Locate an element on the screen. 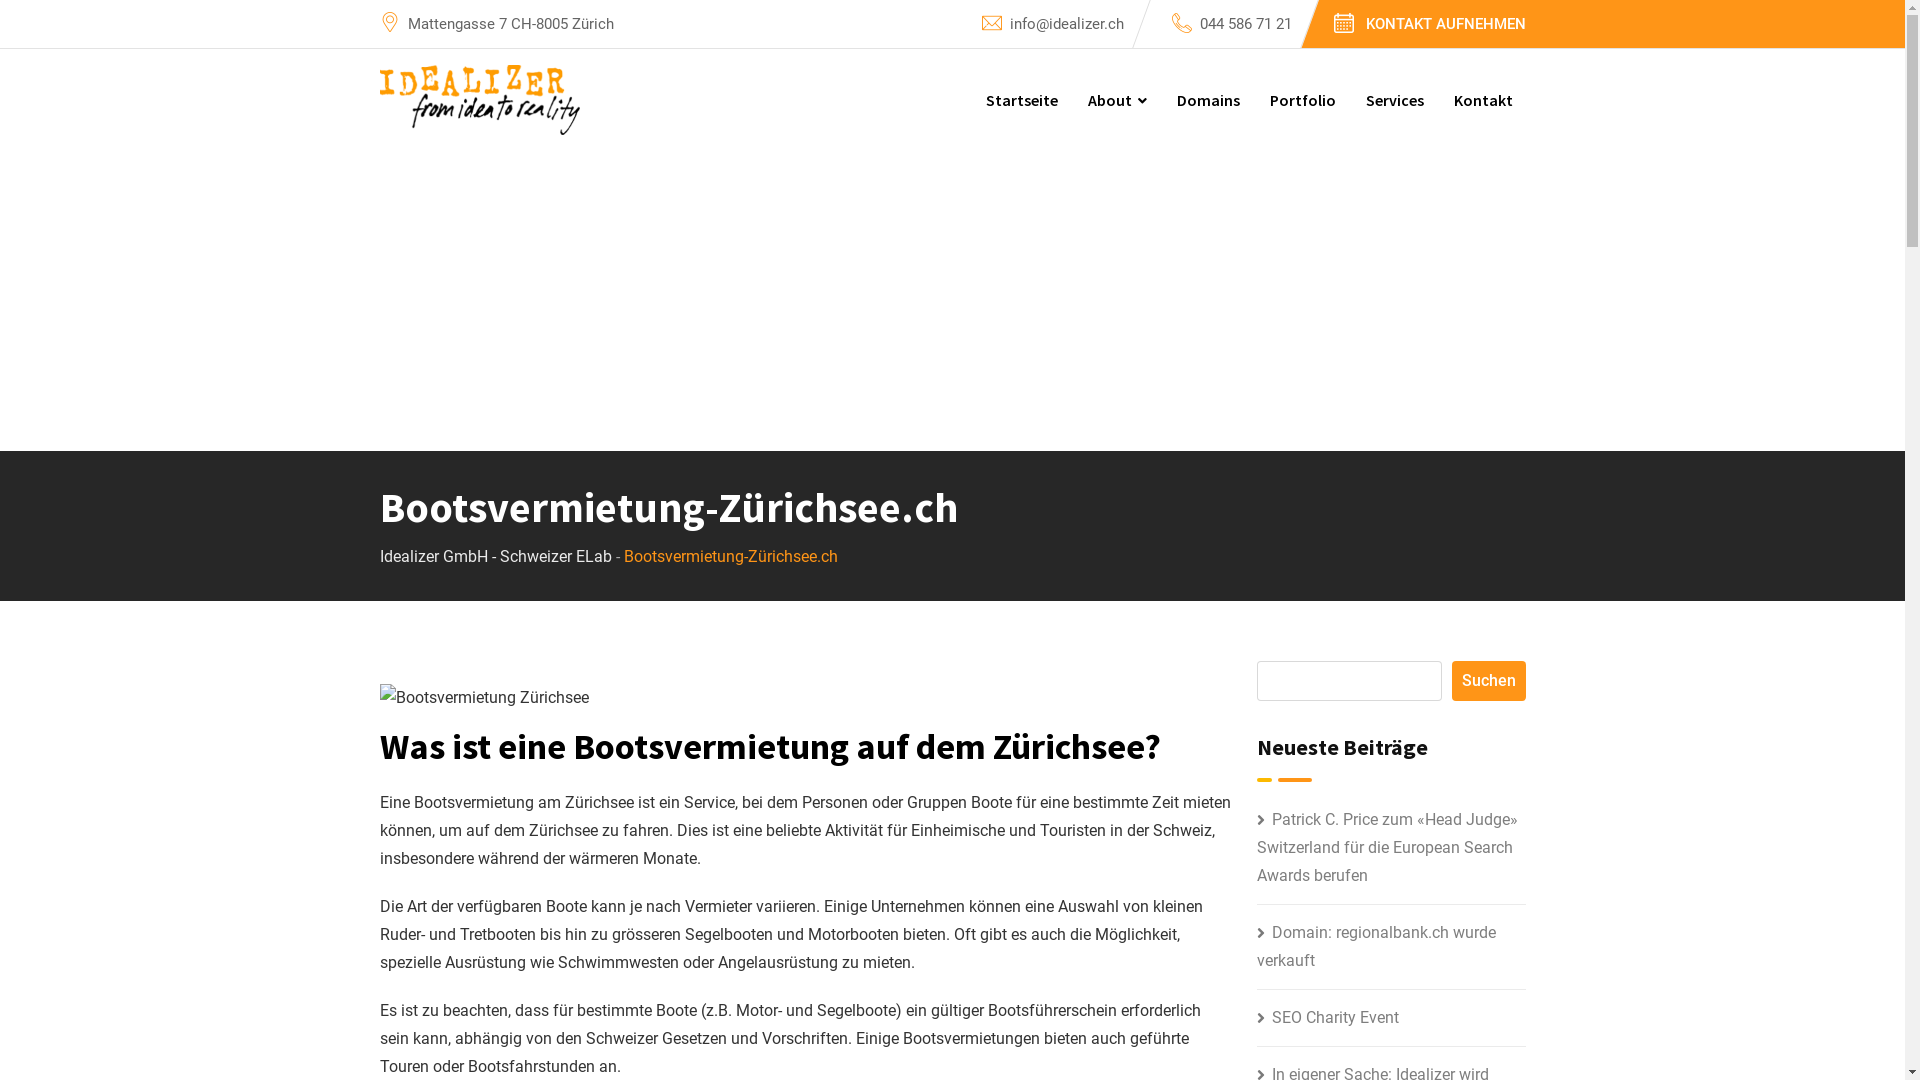 The image size is (1920, 1080). KONTAKT AUFNEHMEN is located at coordinates (1446, 26).